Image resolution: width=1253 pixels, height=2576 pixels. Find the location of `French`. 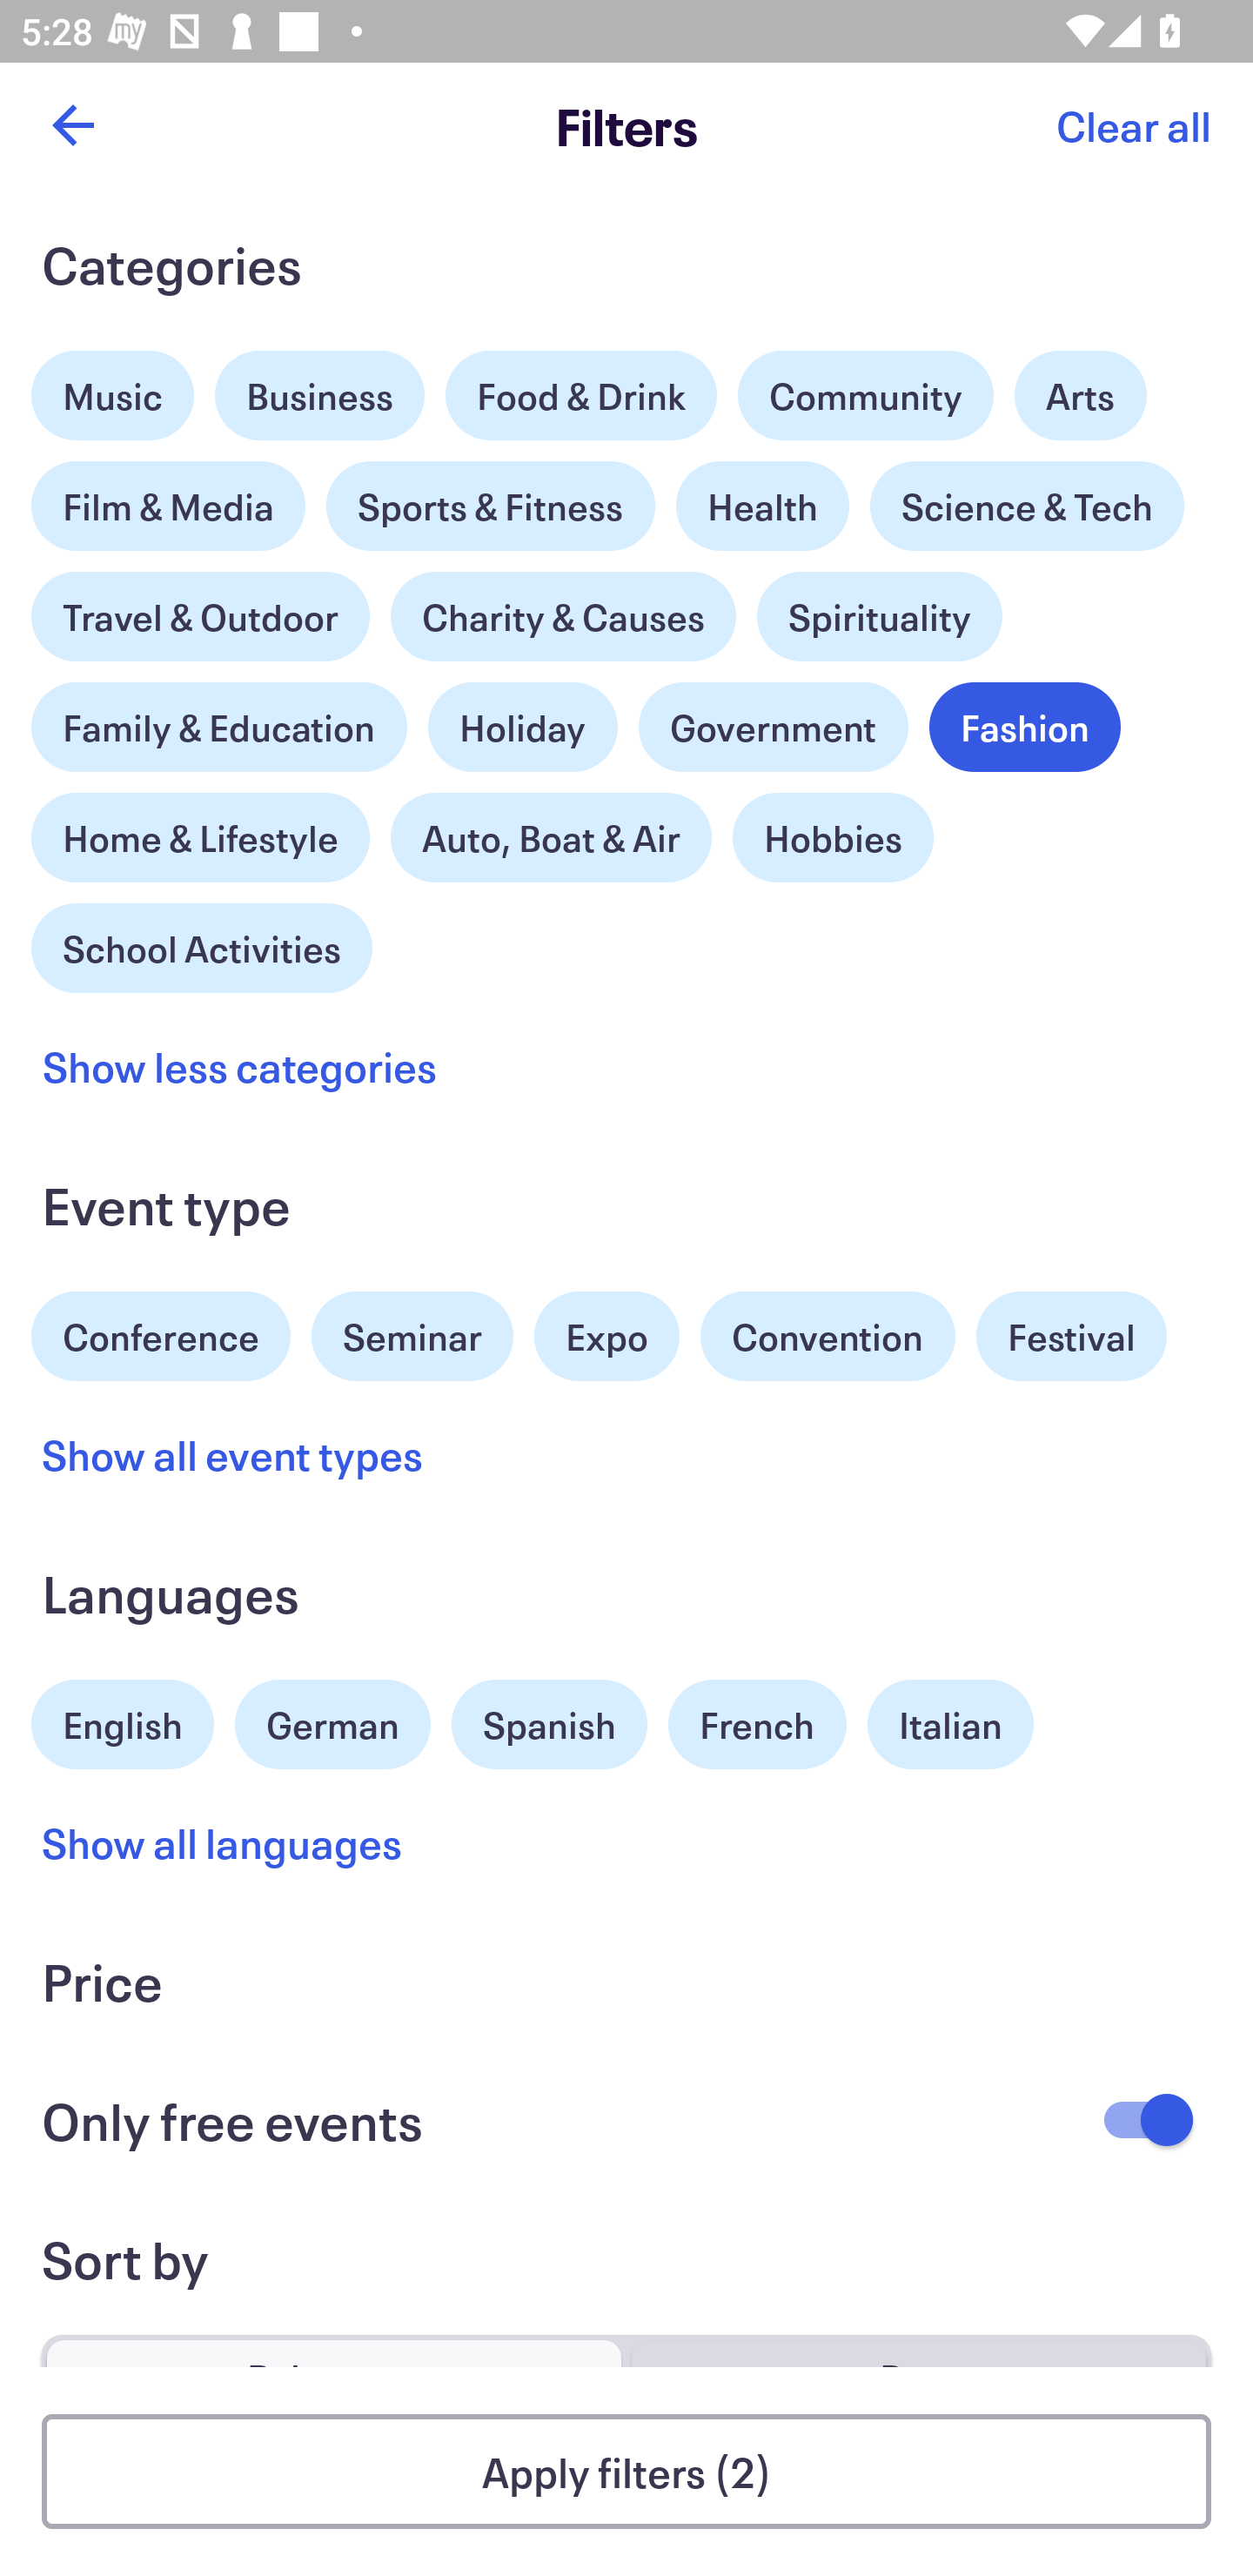

French is located at coordinates (757, 1725).